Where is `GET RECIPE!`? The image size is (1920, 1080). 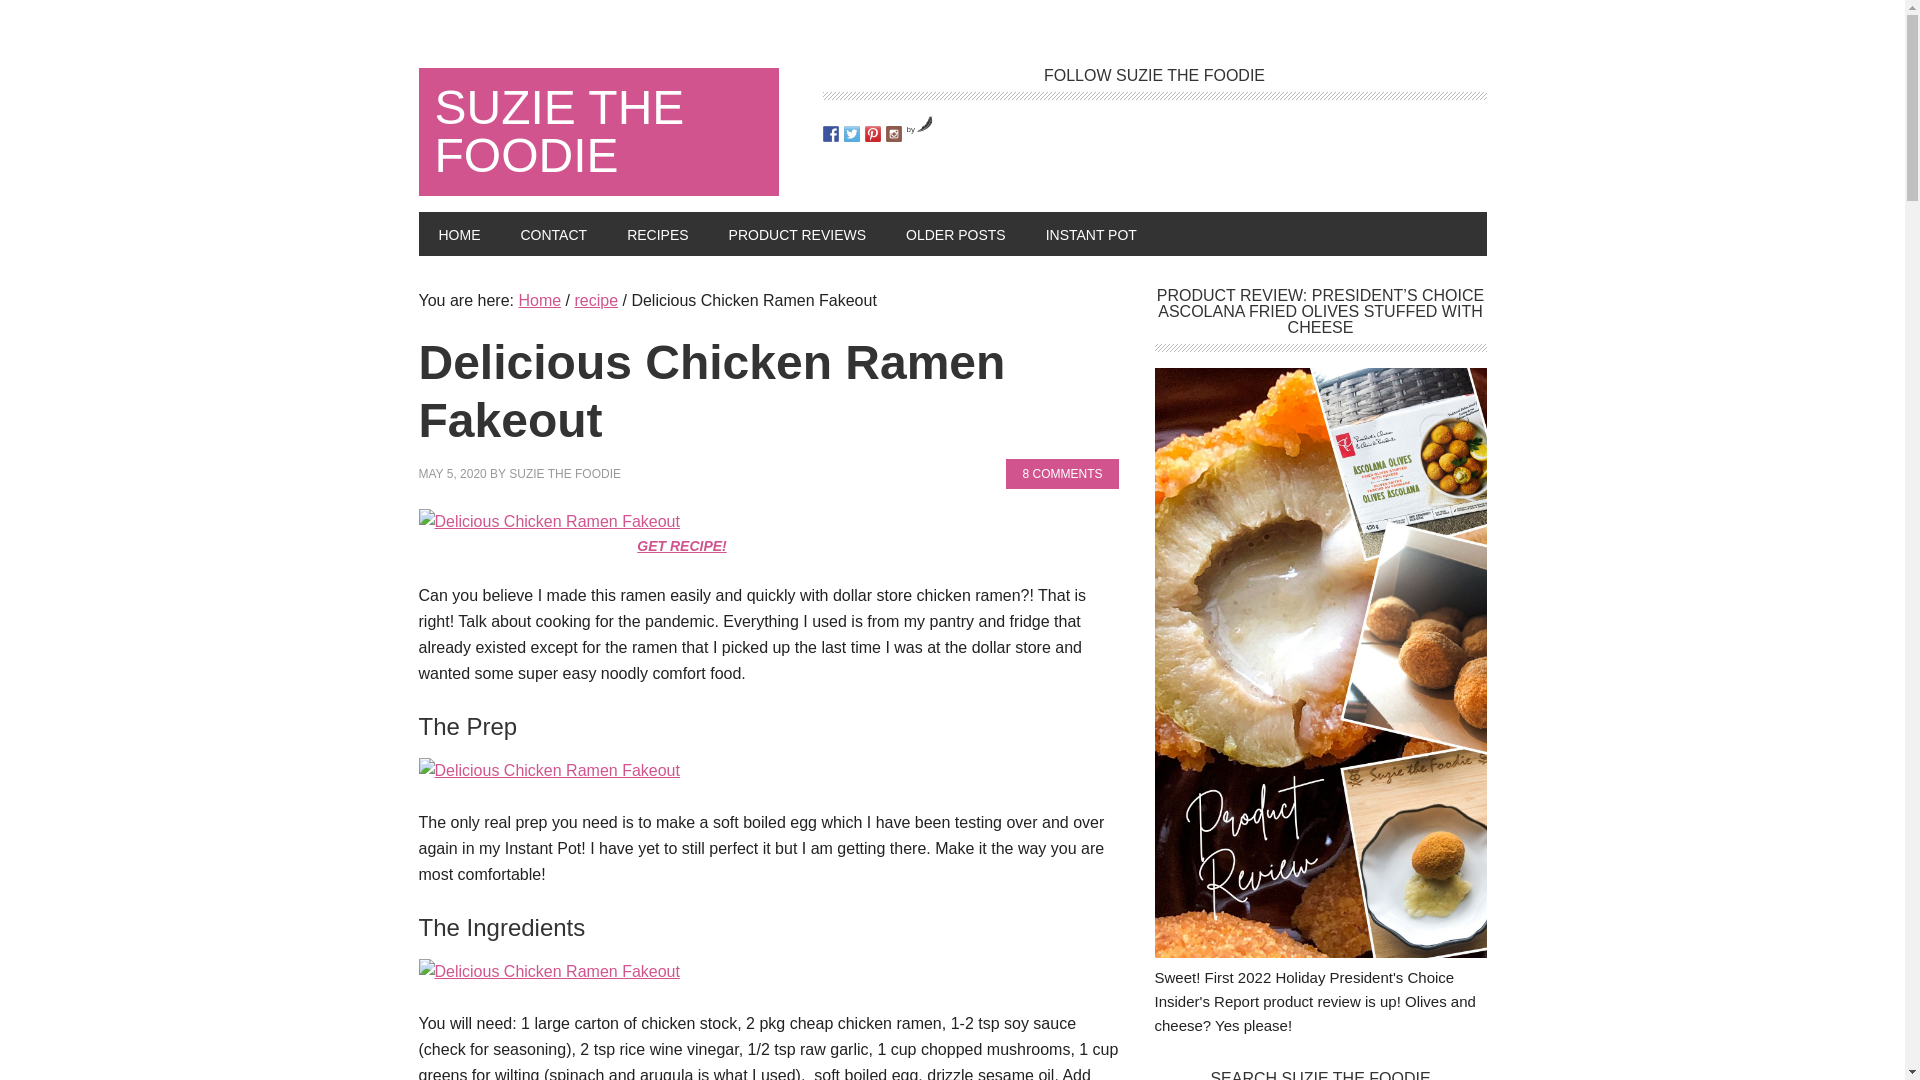 GET RECIPE! is located at coordinates (681, 546).